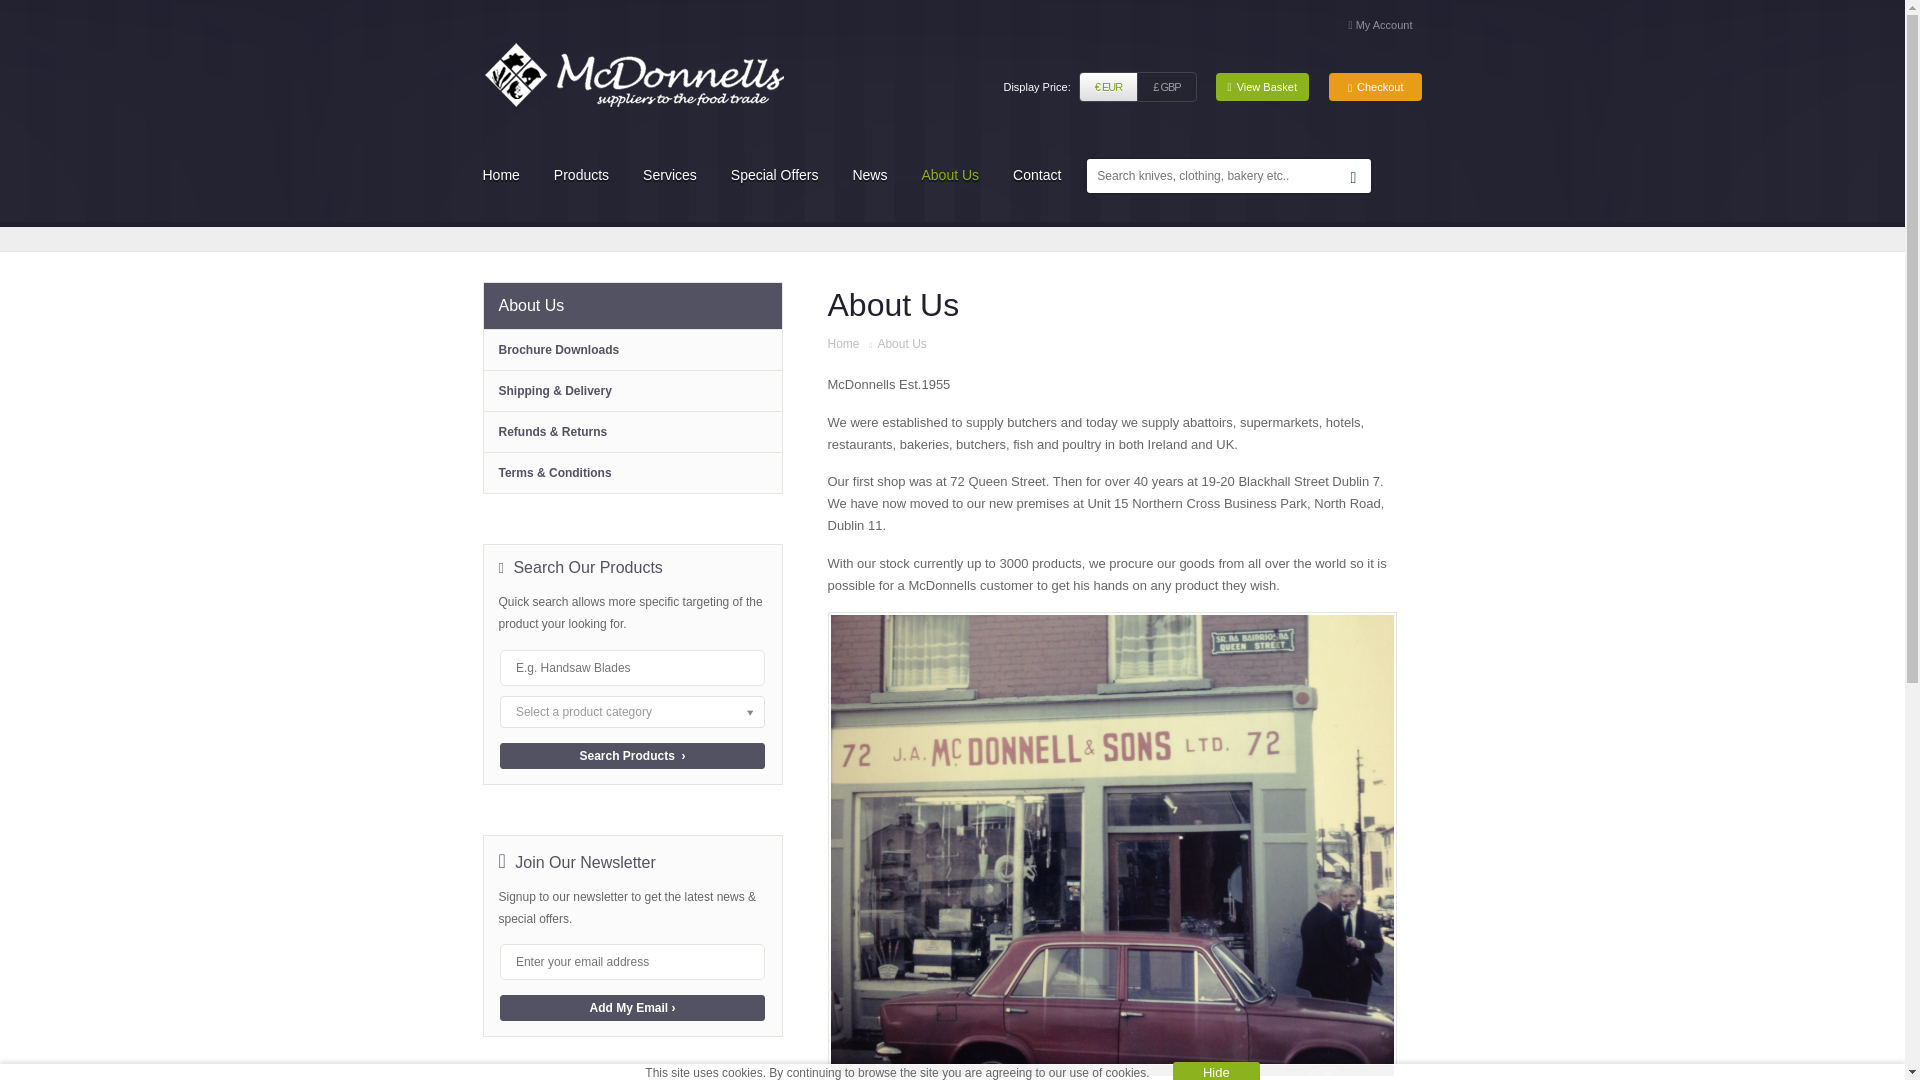 This screenshot has width=1920, height=1080. I want to click on My Account, so click(1381, 24).